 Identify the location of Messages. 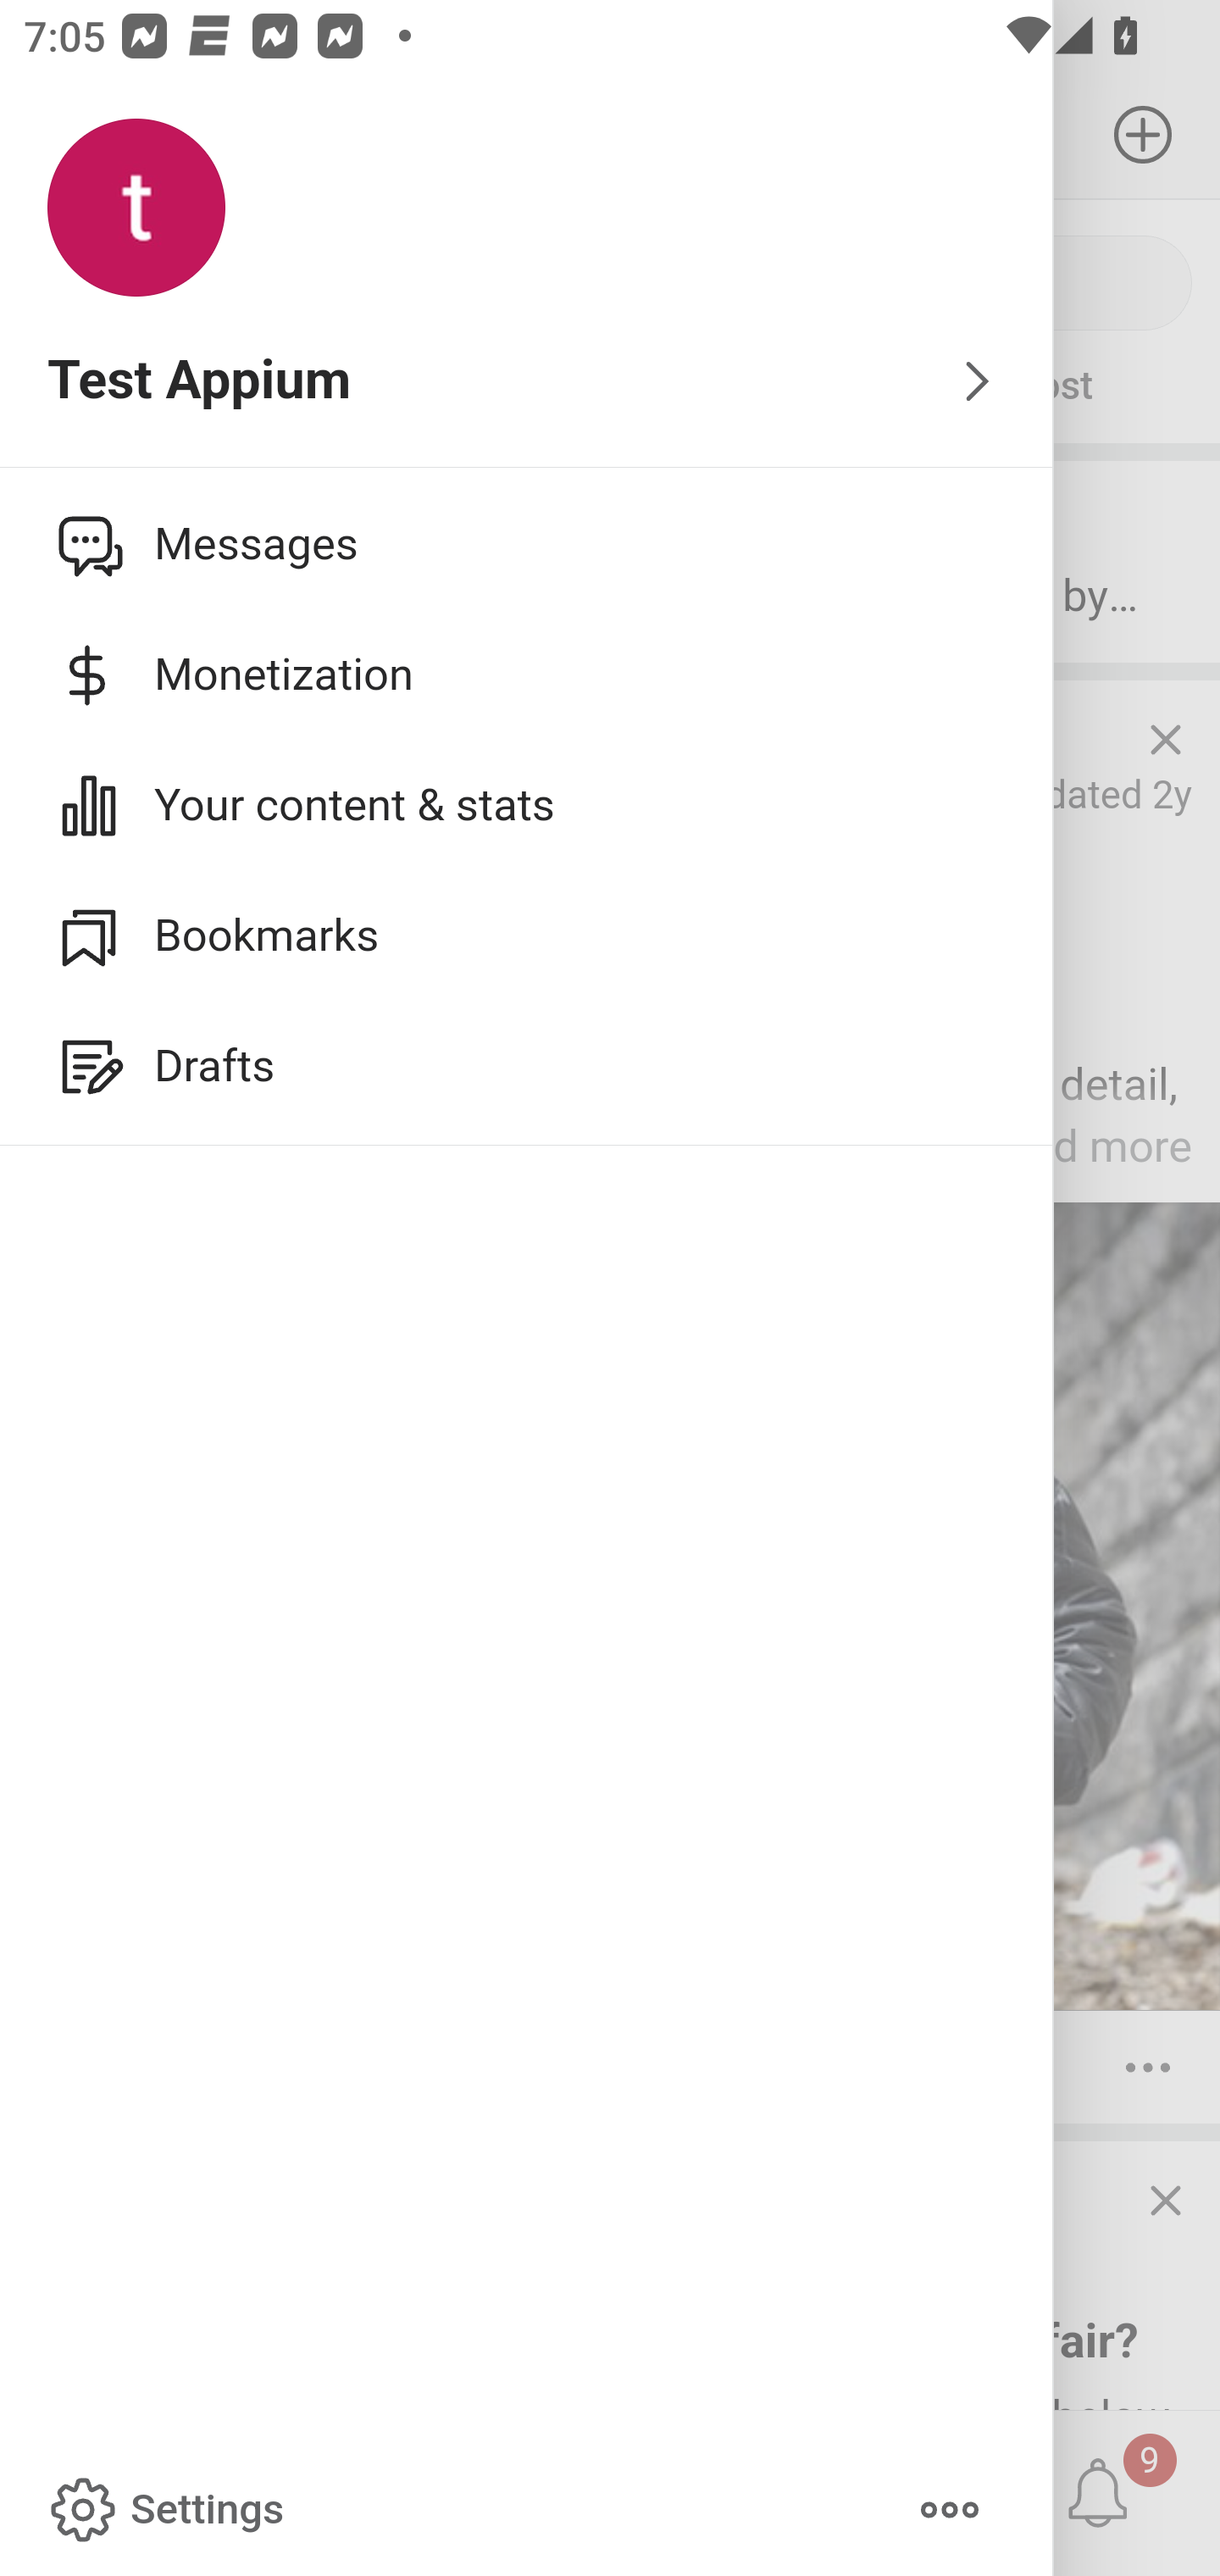
(527, 543).